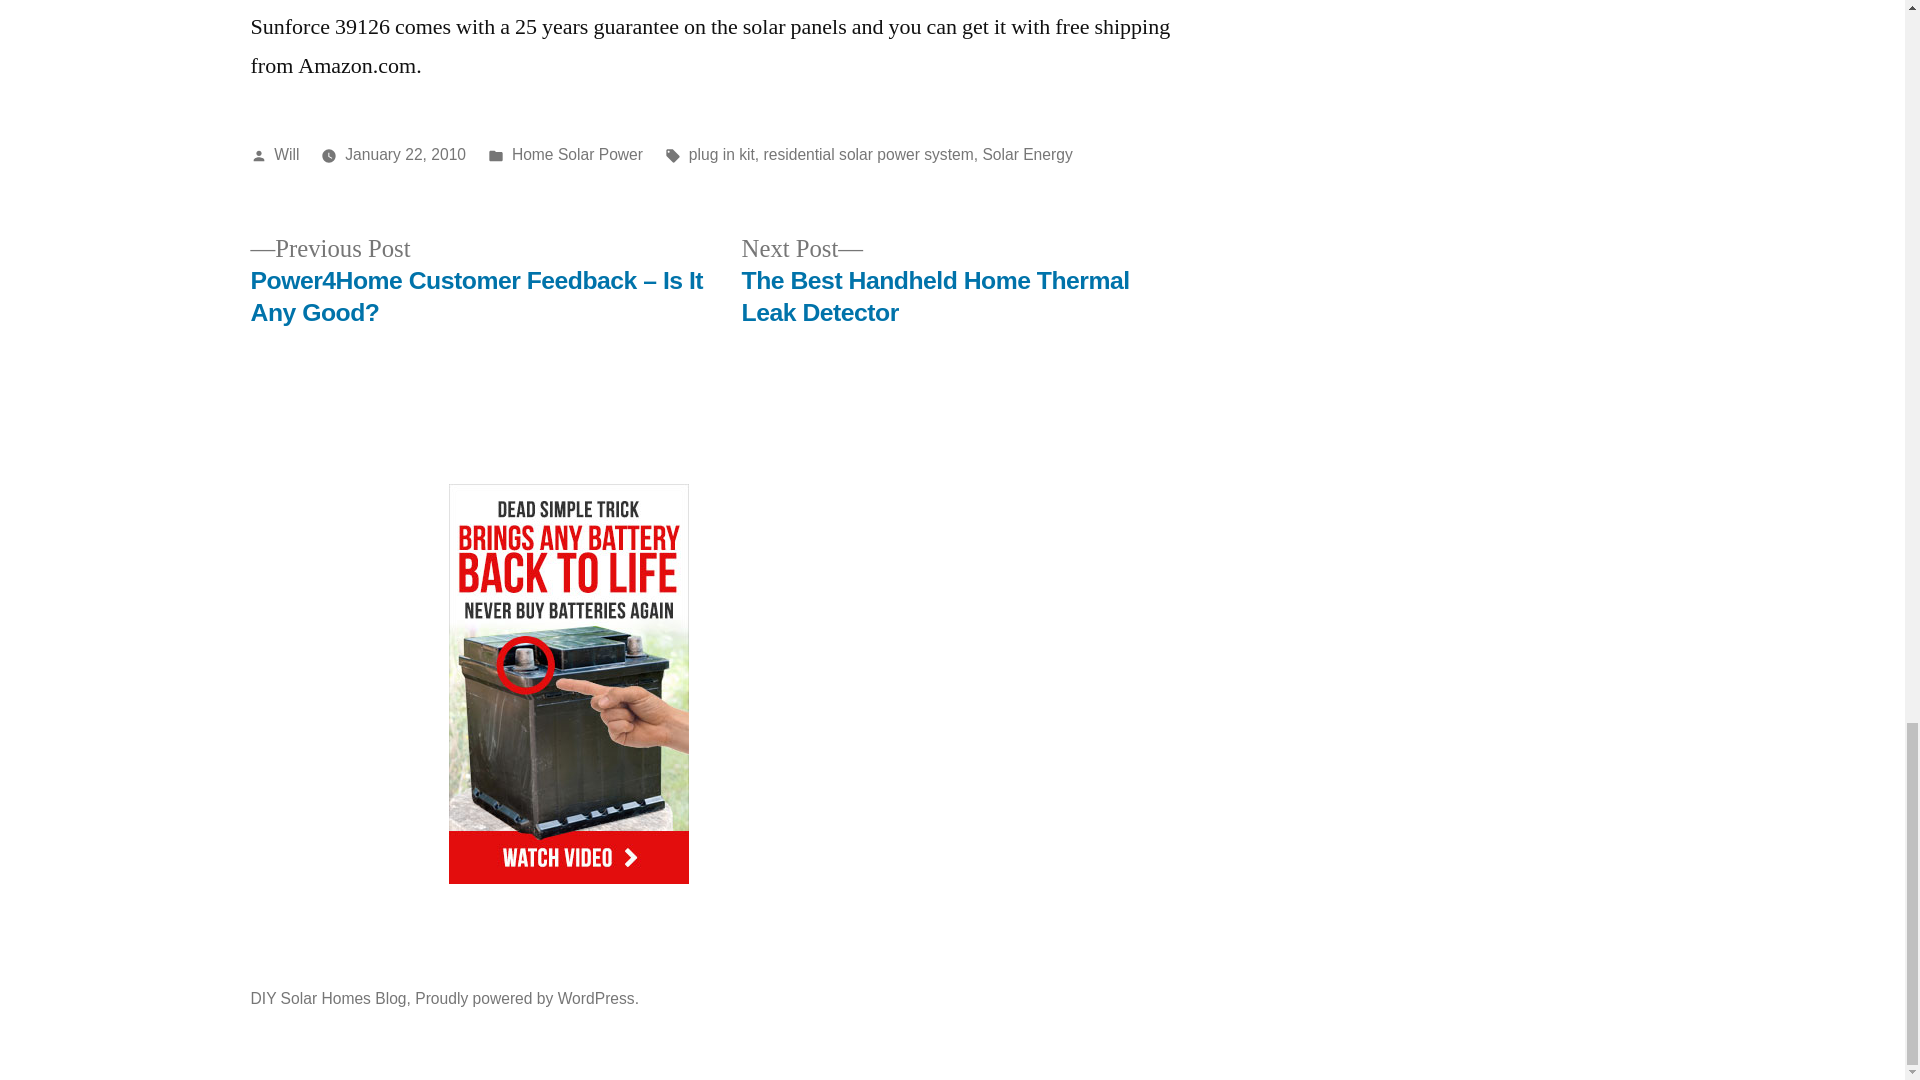 Image resolution: width=1920 pixels, height=1080 pixels. I want to click on Solar Energy, so click(1026, 154).